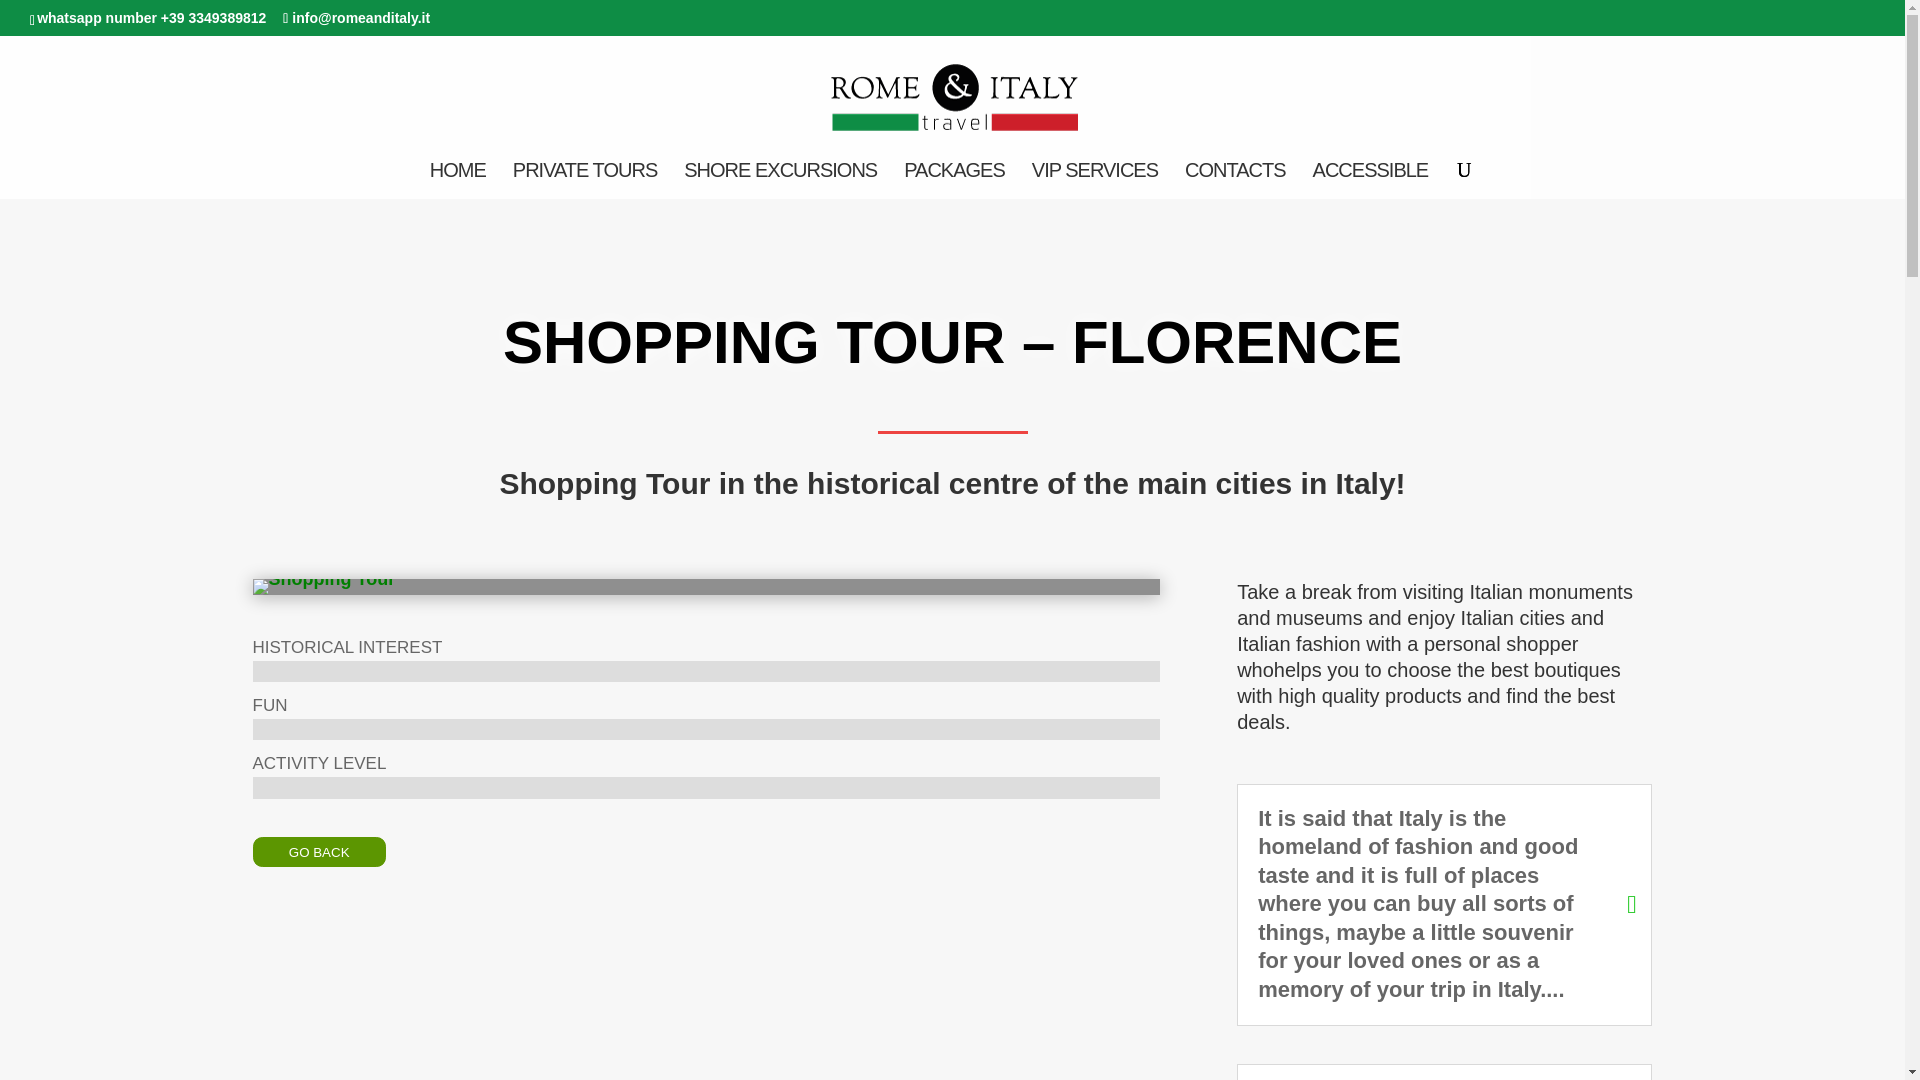 The image size is (1920, 1080). What do you see at coordinates (584, 180) in the screenshot?
I see `PRIVATE TOURS` at bounding box center [584, 180].